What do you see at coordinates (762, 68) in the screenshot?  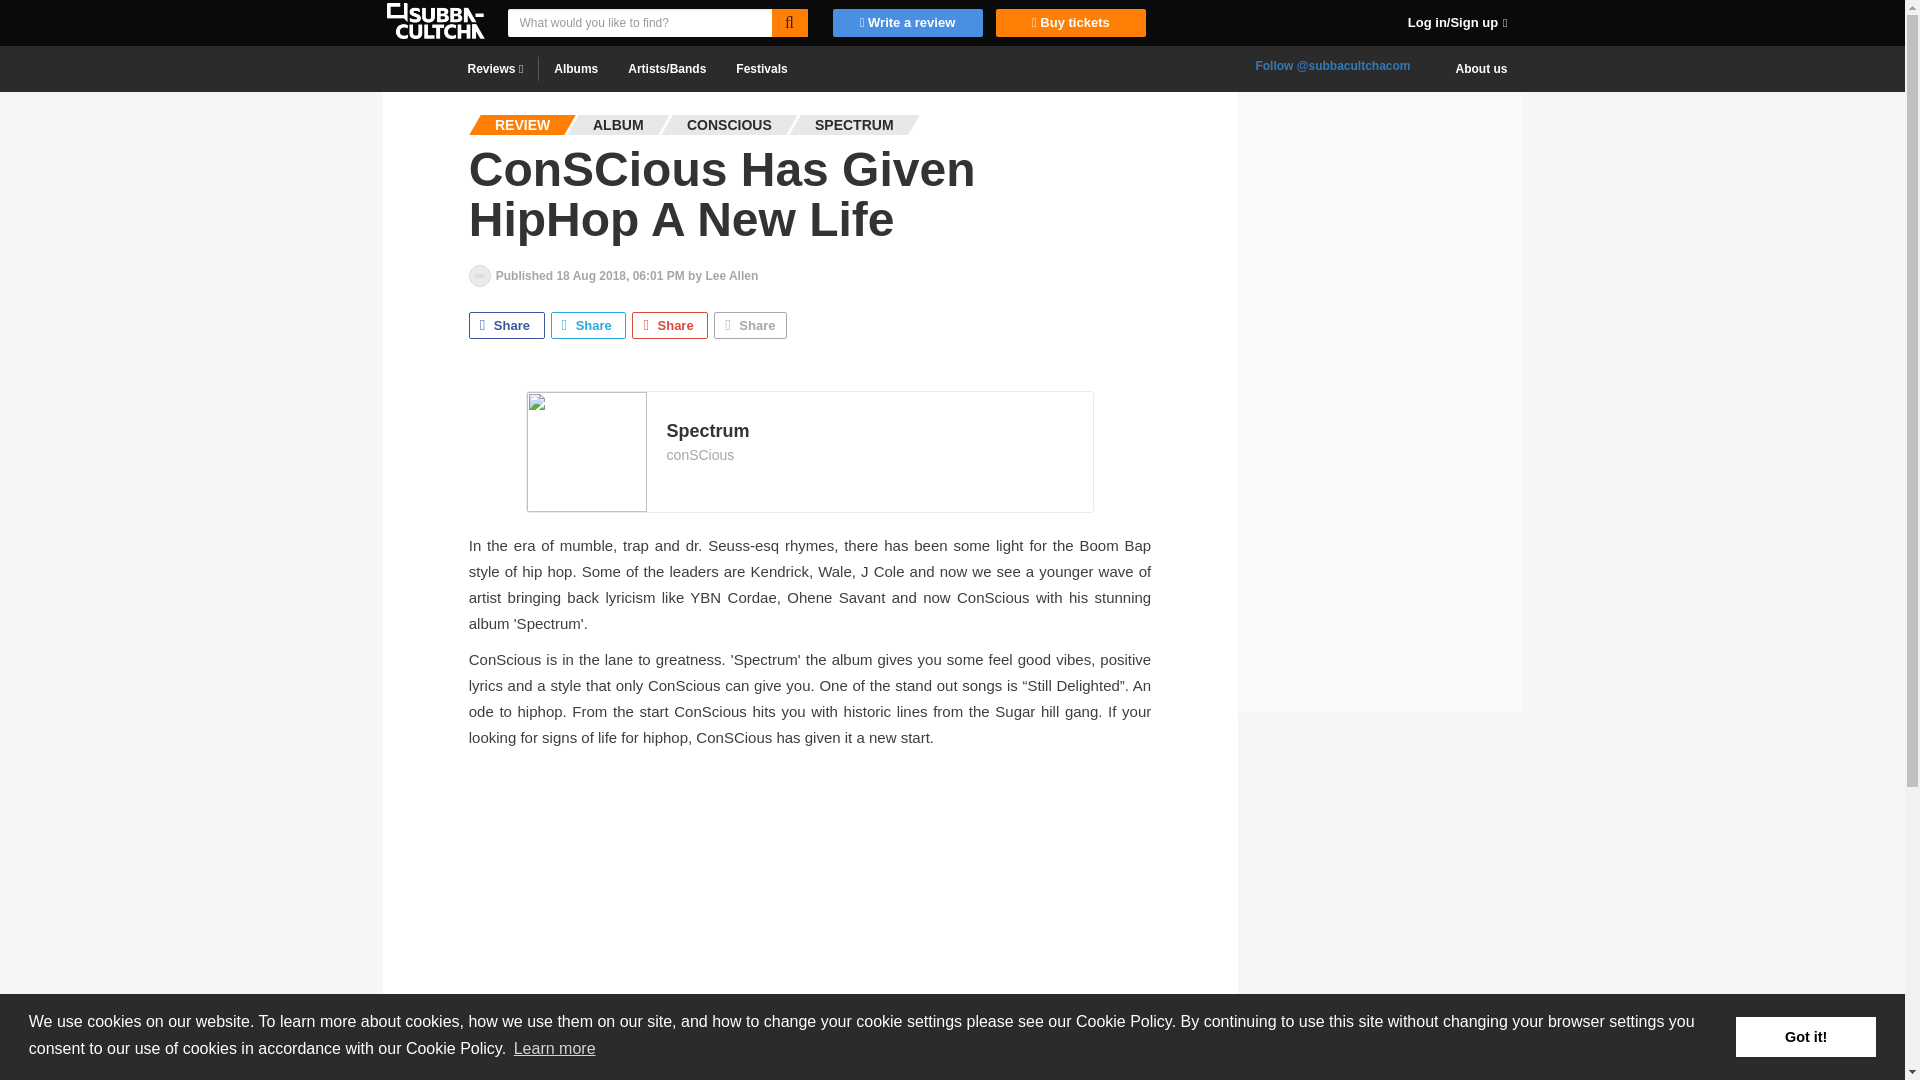 I see `Festivals` at bounding box center [762, 68].